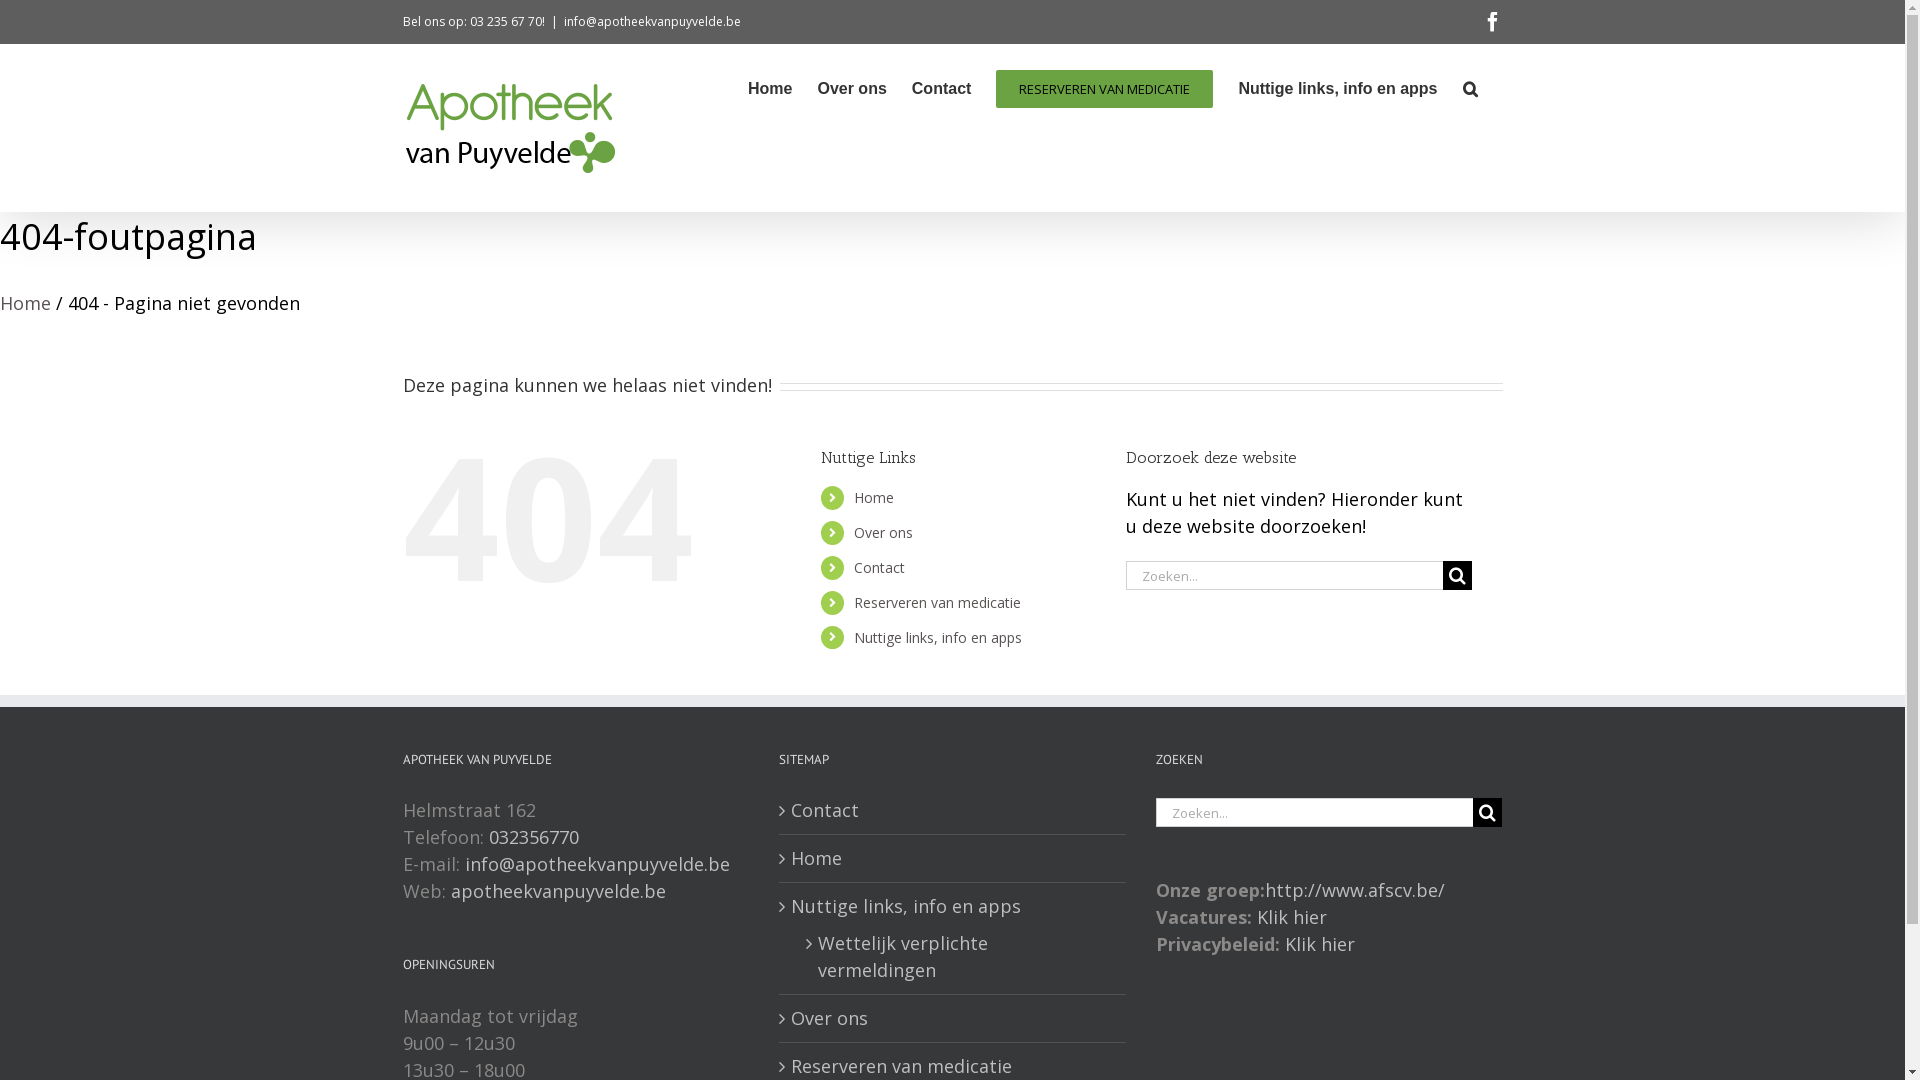 The width and height of the screenshot is (1920, 1080). Describe the element at coordinates (596, 864) in the screenshot. I see `info@apotheekvanpuyvelde.be` at that location.